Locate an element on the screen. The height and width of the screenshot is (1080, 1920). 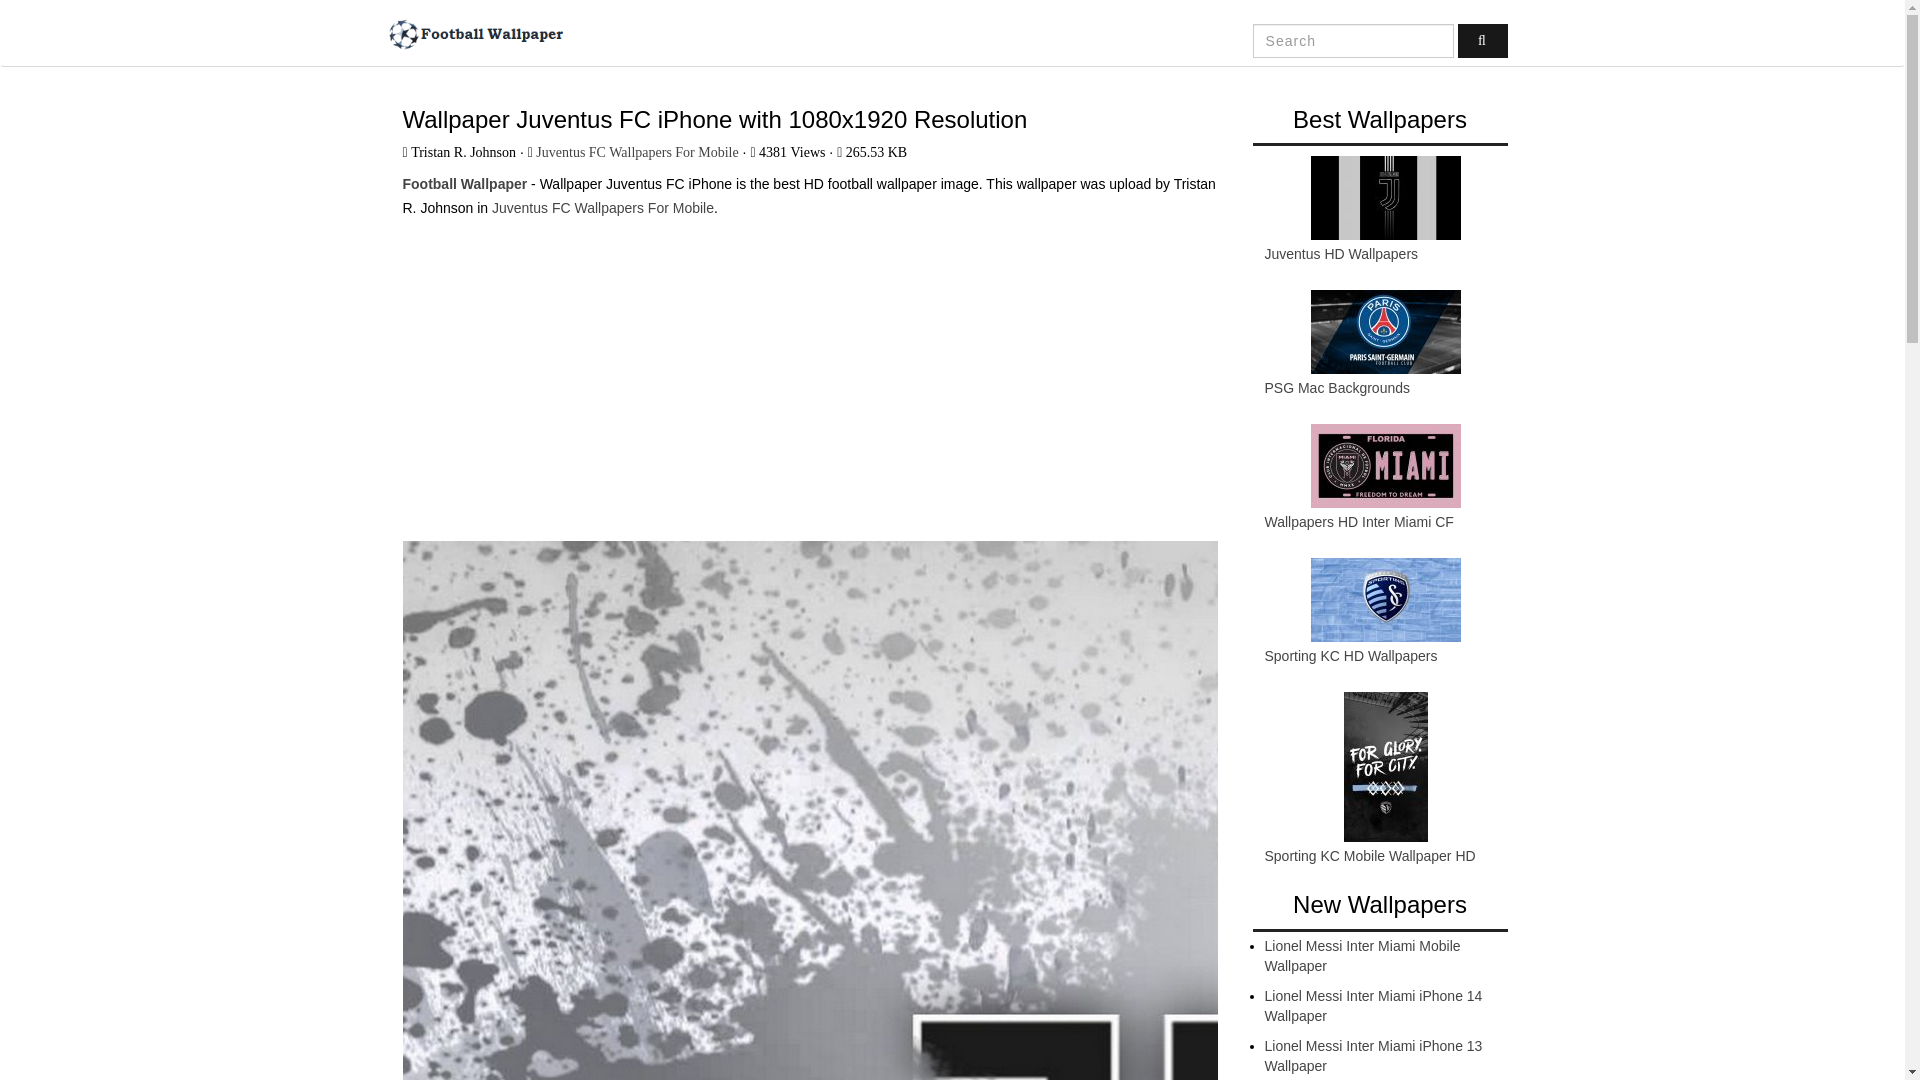
Search for: is located at coordinates (1353, 40).